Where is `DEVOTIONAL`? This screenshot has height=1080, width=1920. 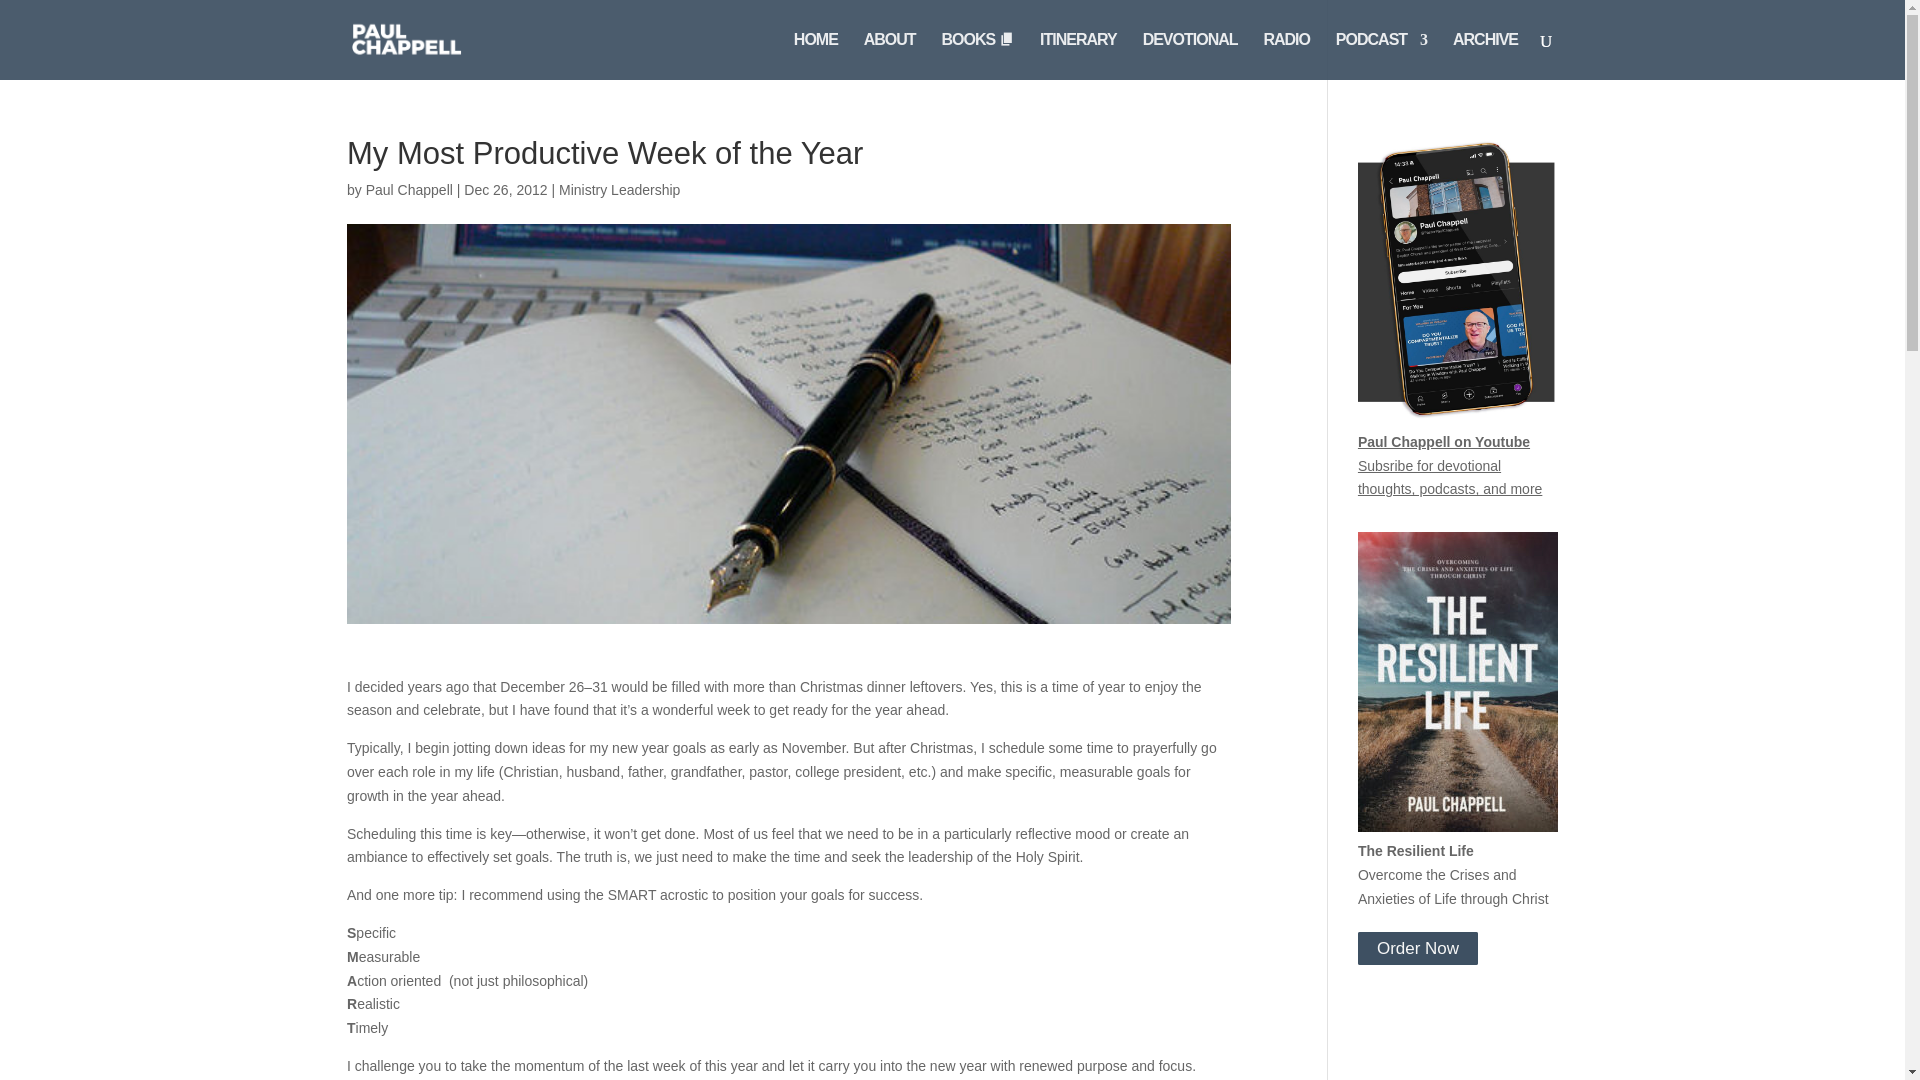 DEVOTIONAL is located at coordinates (1190, 56).